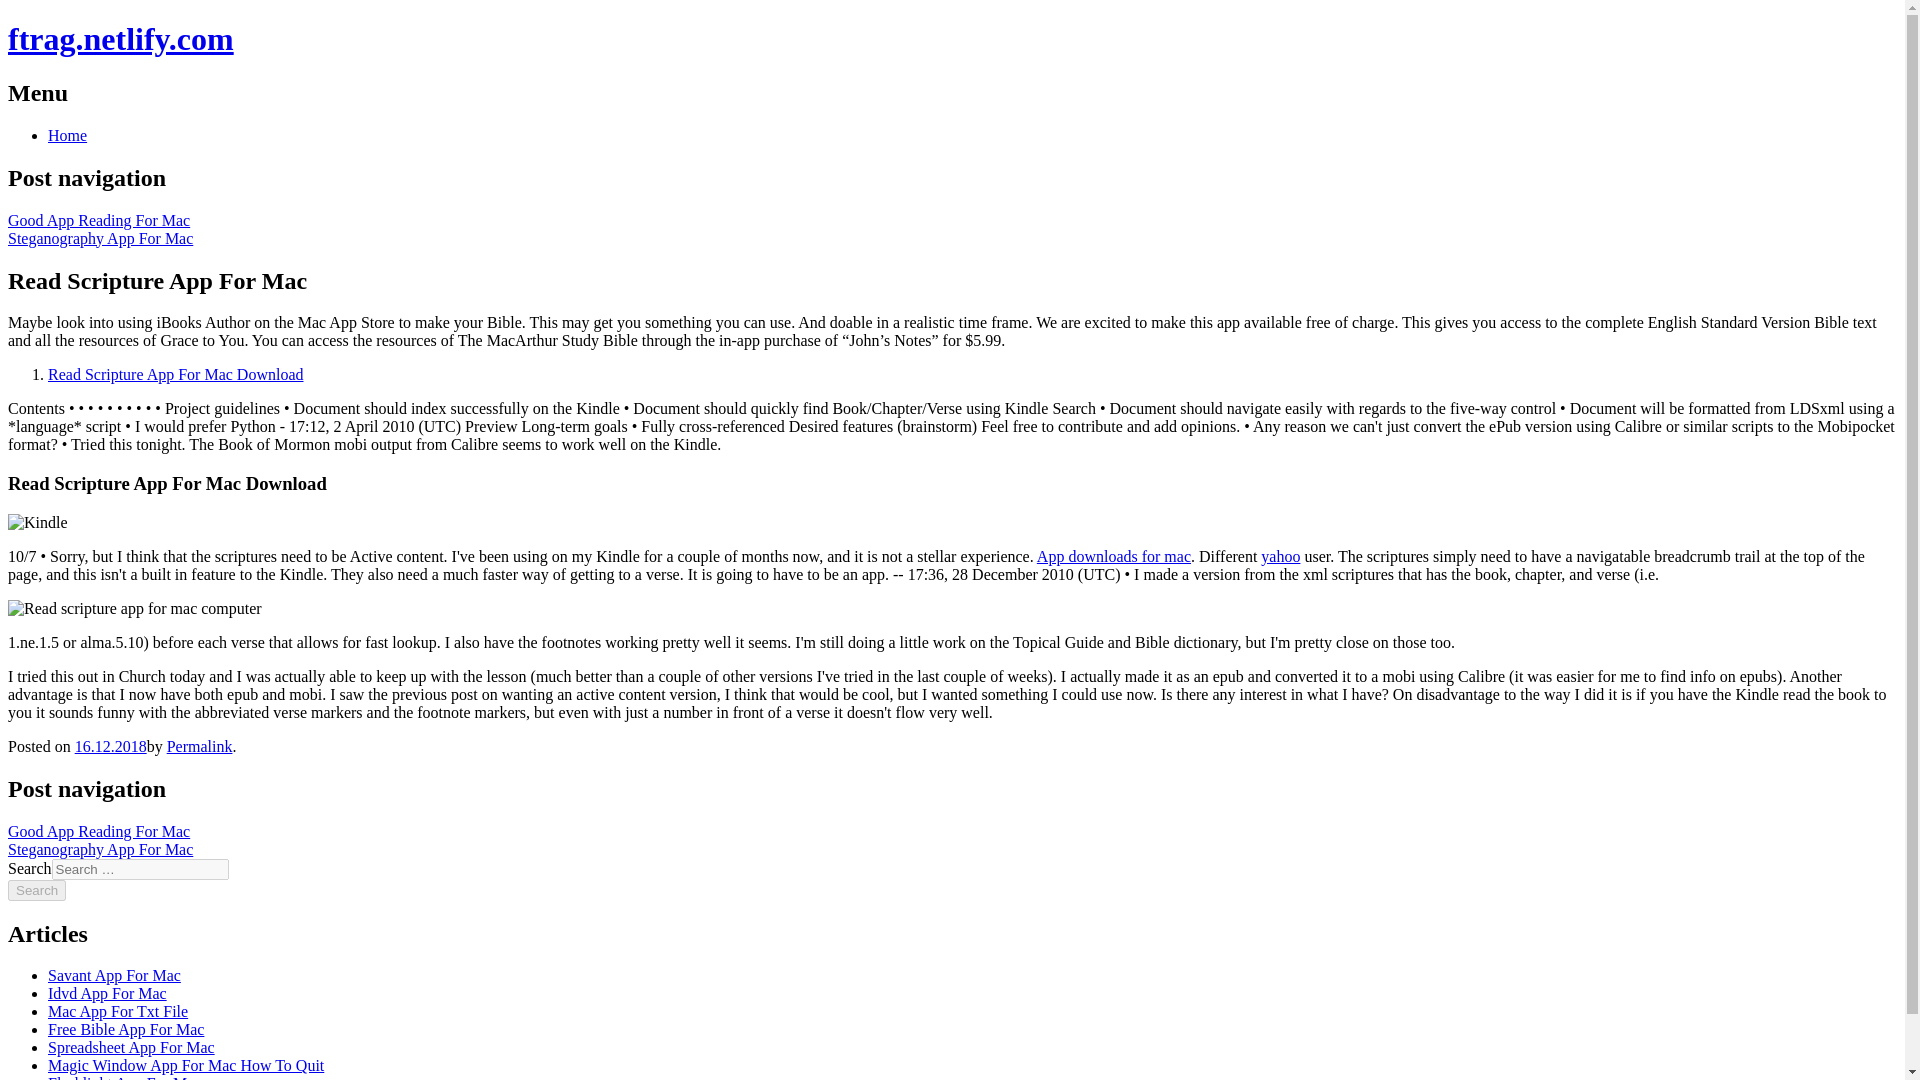 The width and height of the screenshot is (1920, 1080). Describe the element at coordinates (120, 38) in the screenshot. I see `ftrag.netlify.com` at that location.